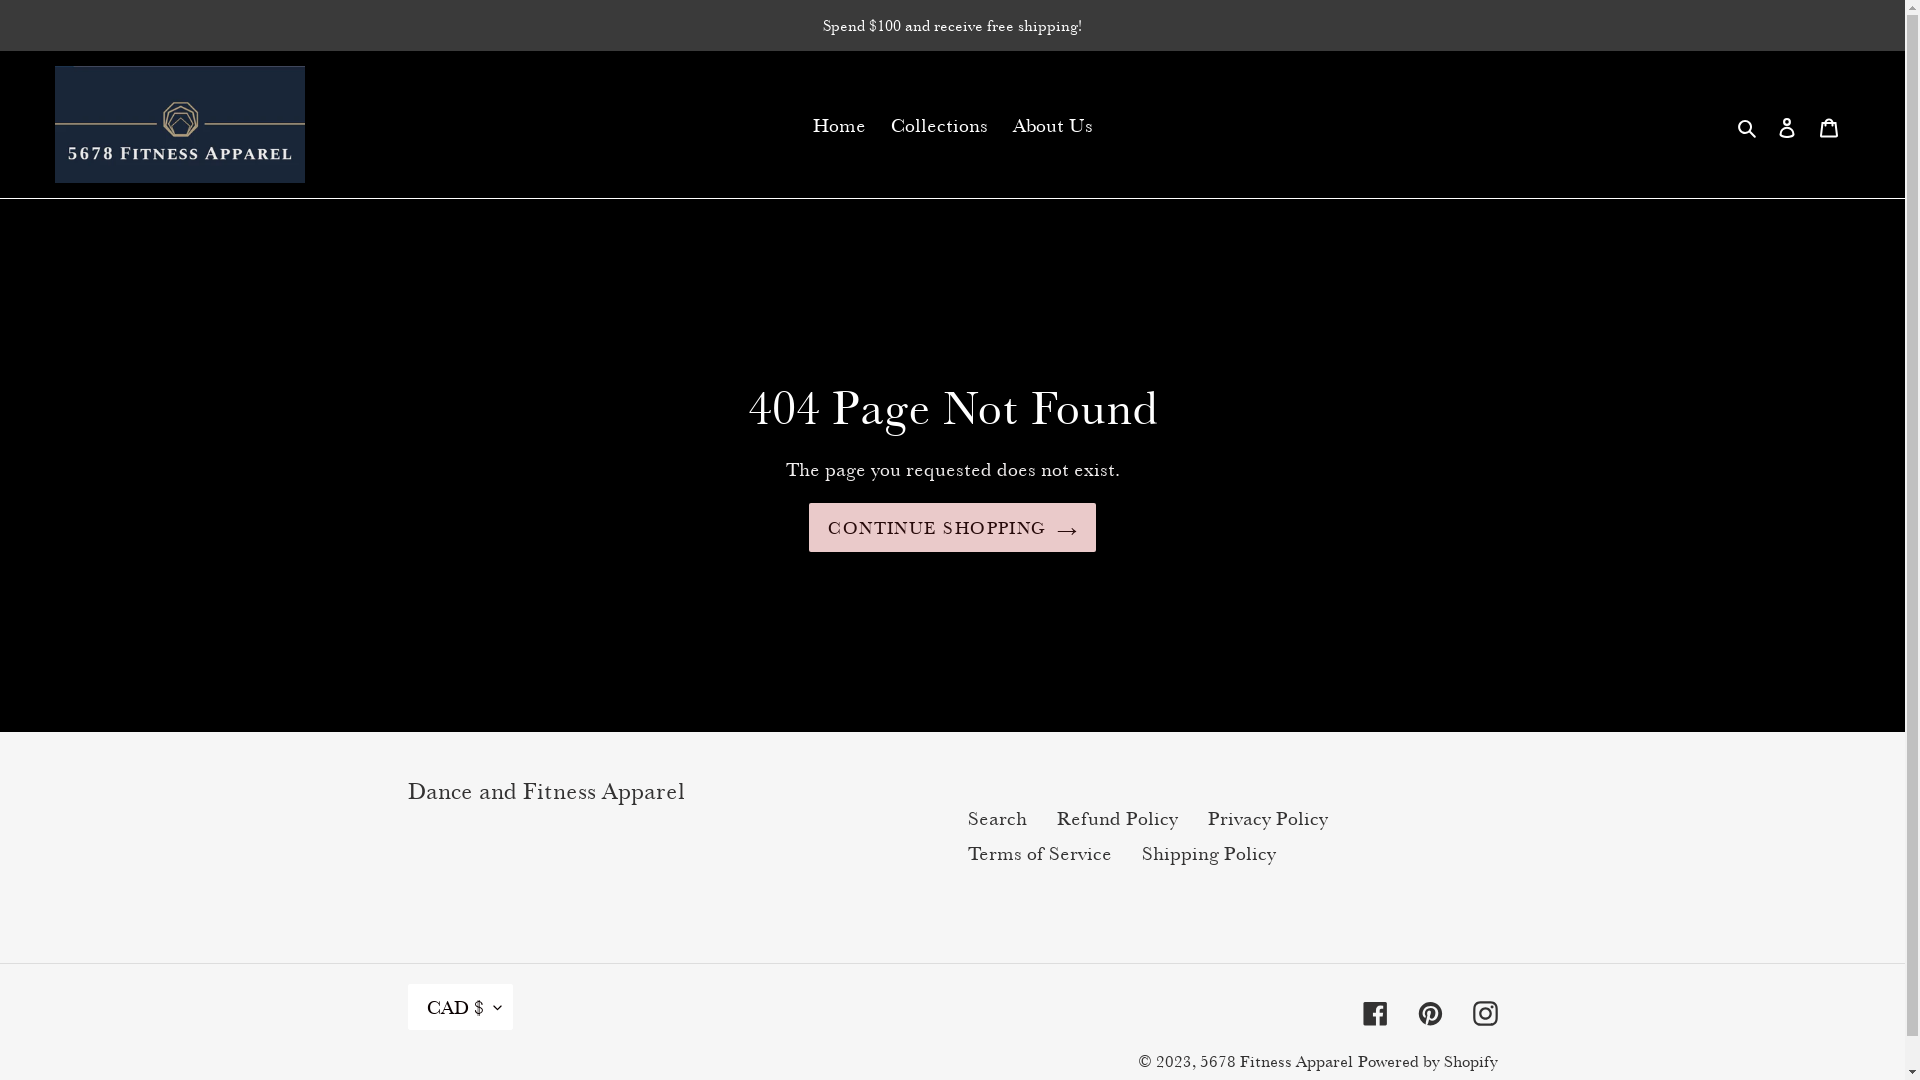 The image size is (1920, 1080). Describe the element at coordinates (1276, 1062) in the screenshot. I see `5678 Fitness Apparel` at that location.